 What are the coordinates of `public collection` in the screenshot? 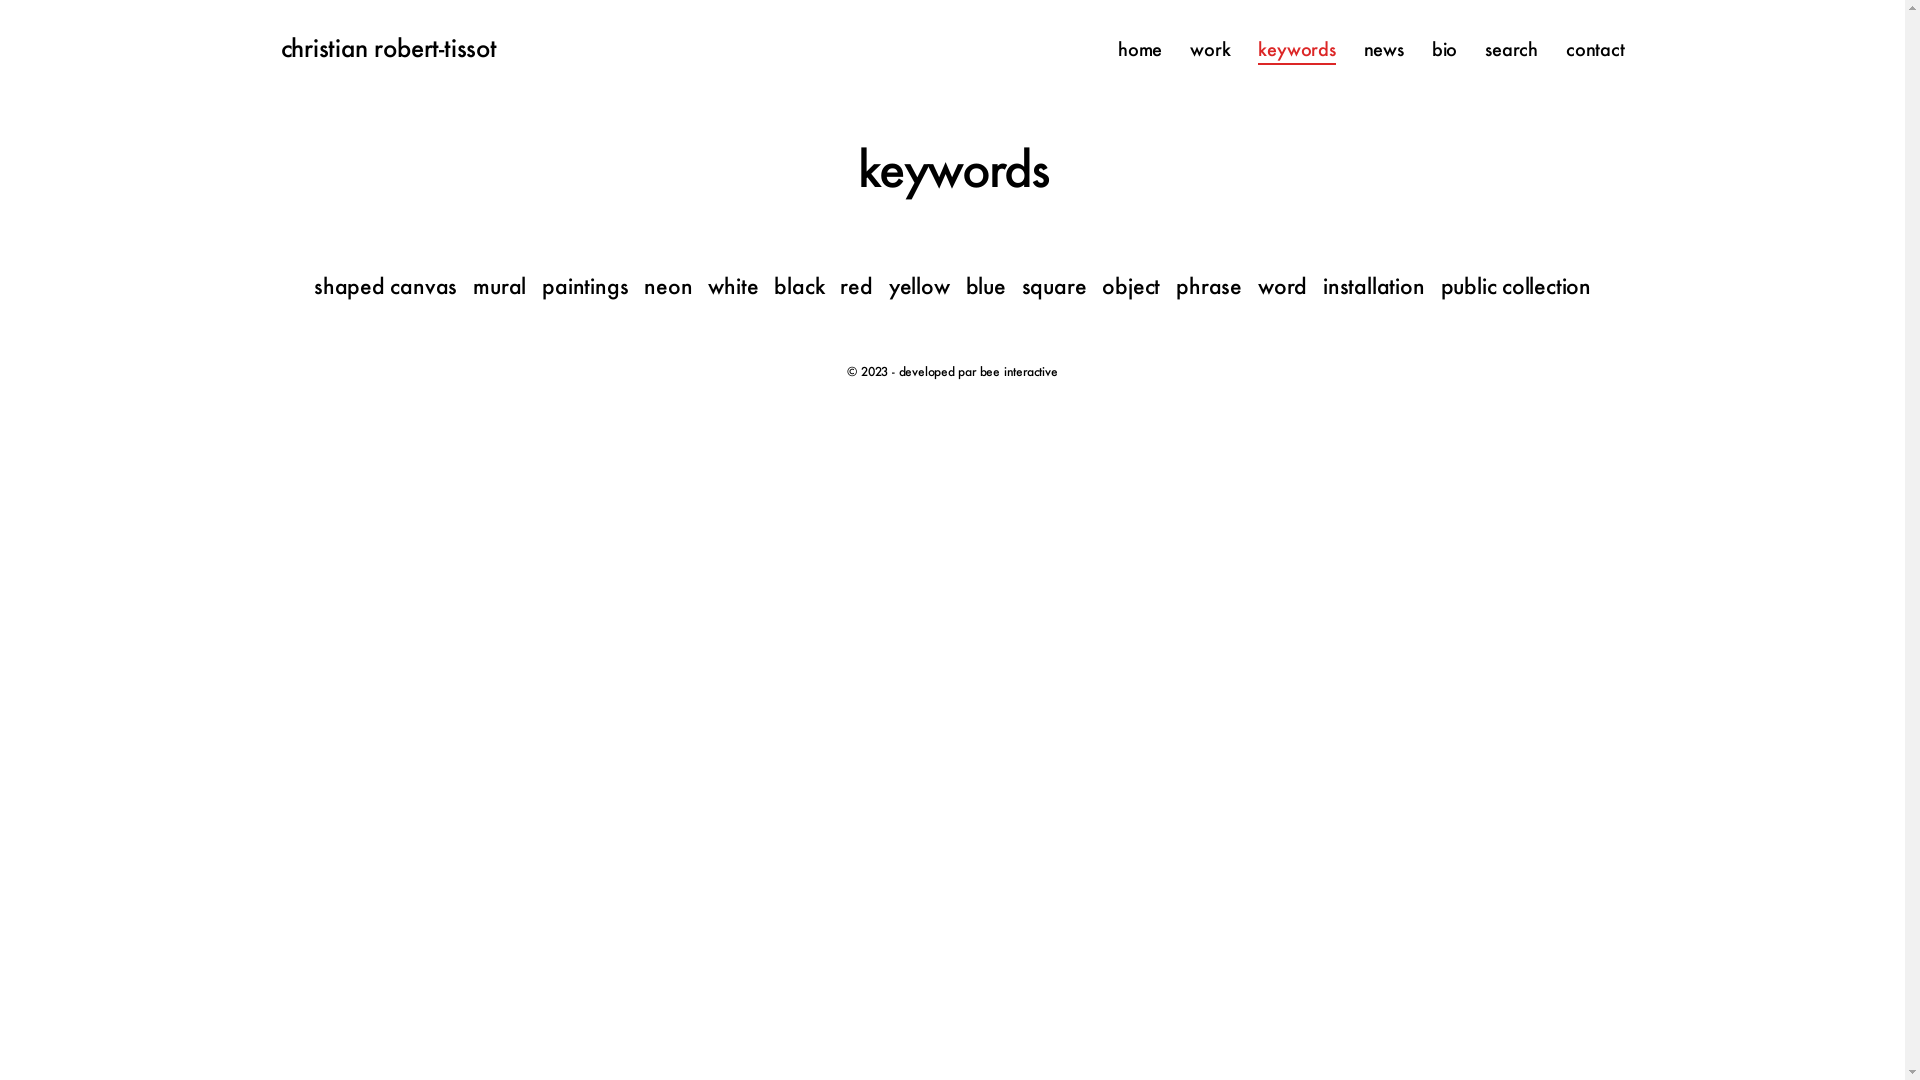 It's located at (1516, 286).